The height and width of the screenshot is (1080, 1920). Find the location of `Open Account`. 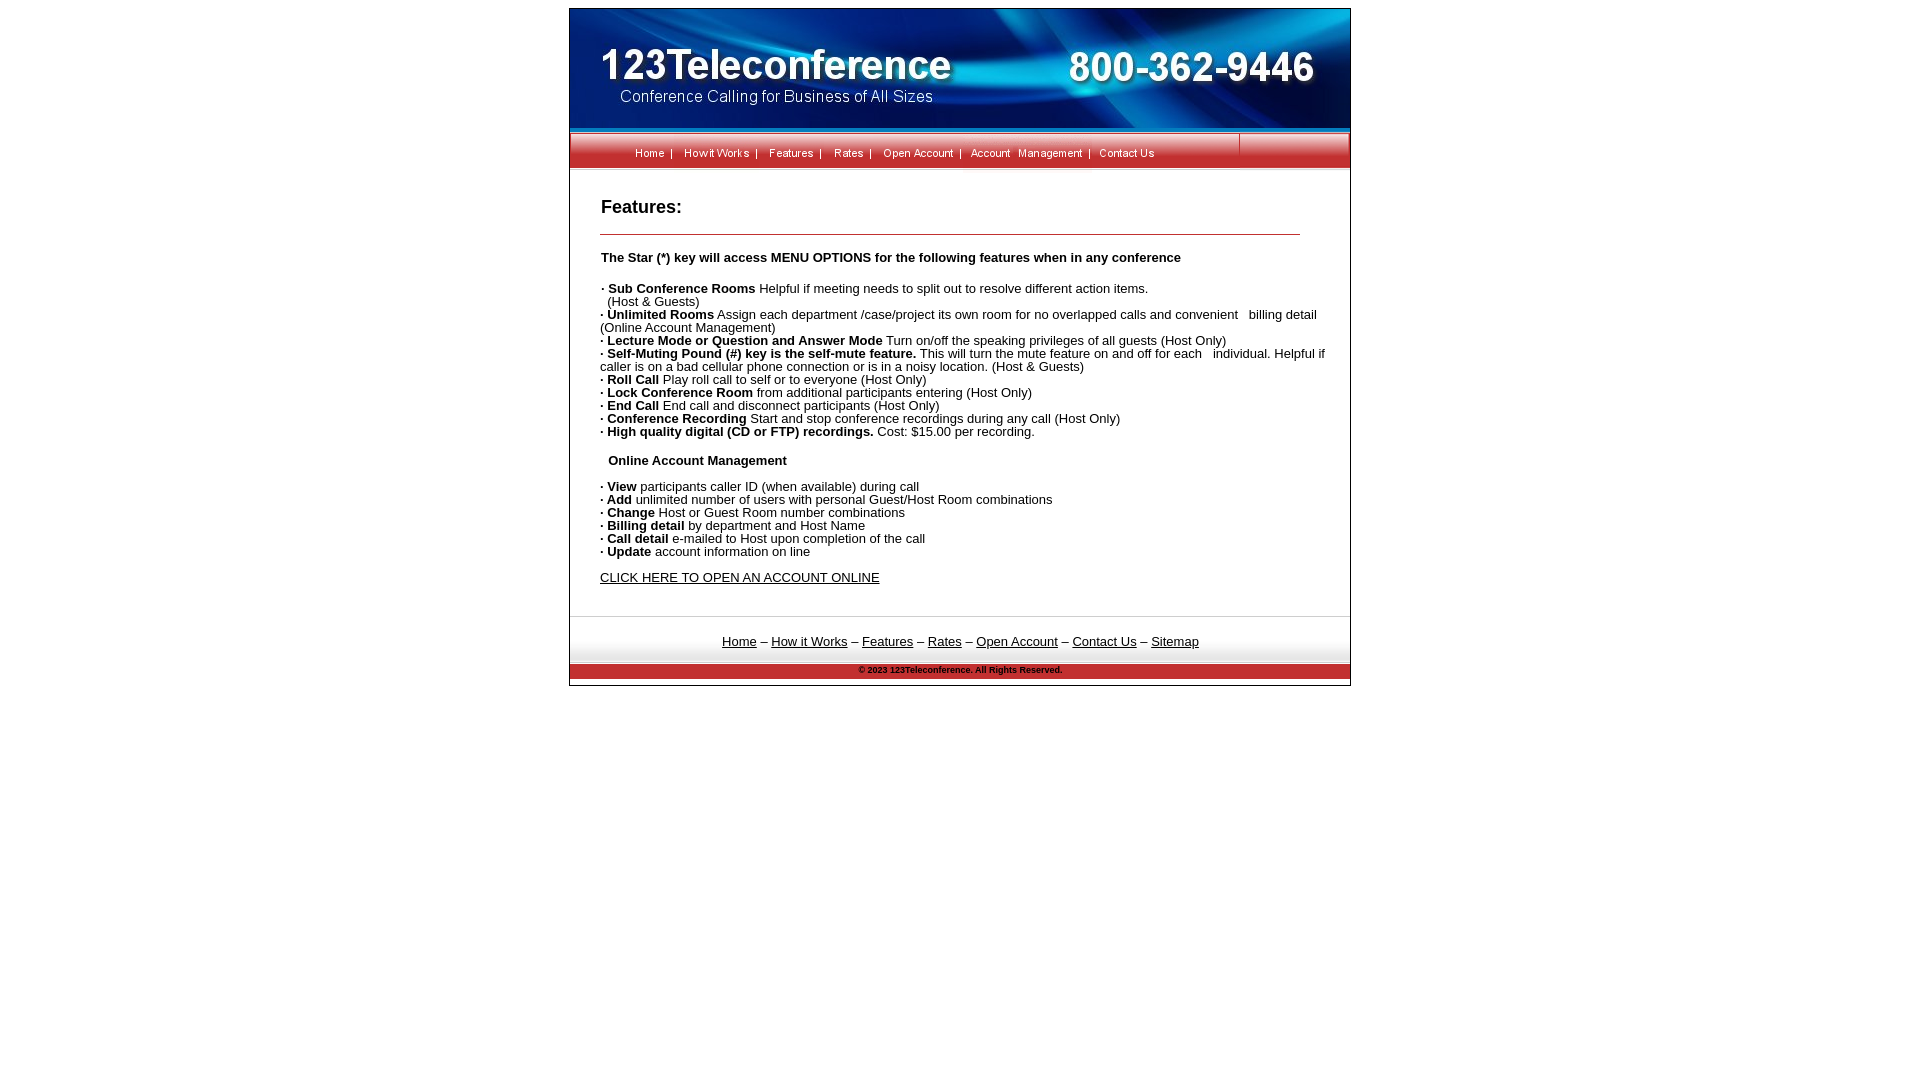

Open Account is located at coordinates (1017, 642).